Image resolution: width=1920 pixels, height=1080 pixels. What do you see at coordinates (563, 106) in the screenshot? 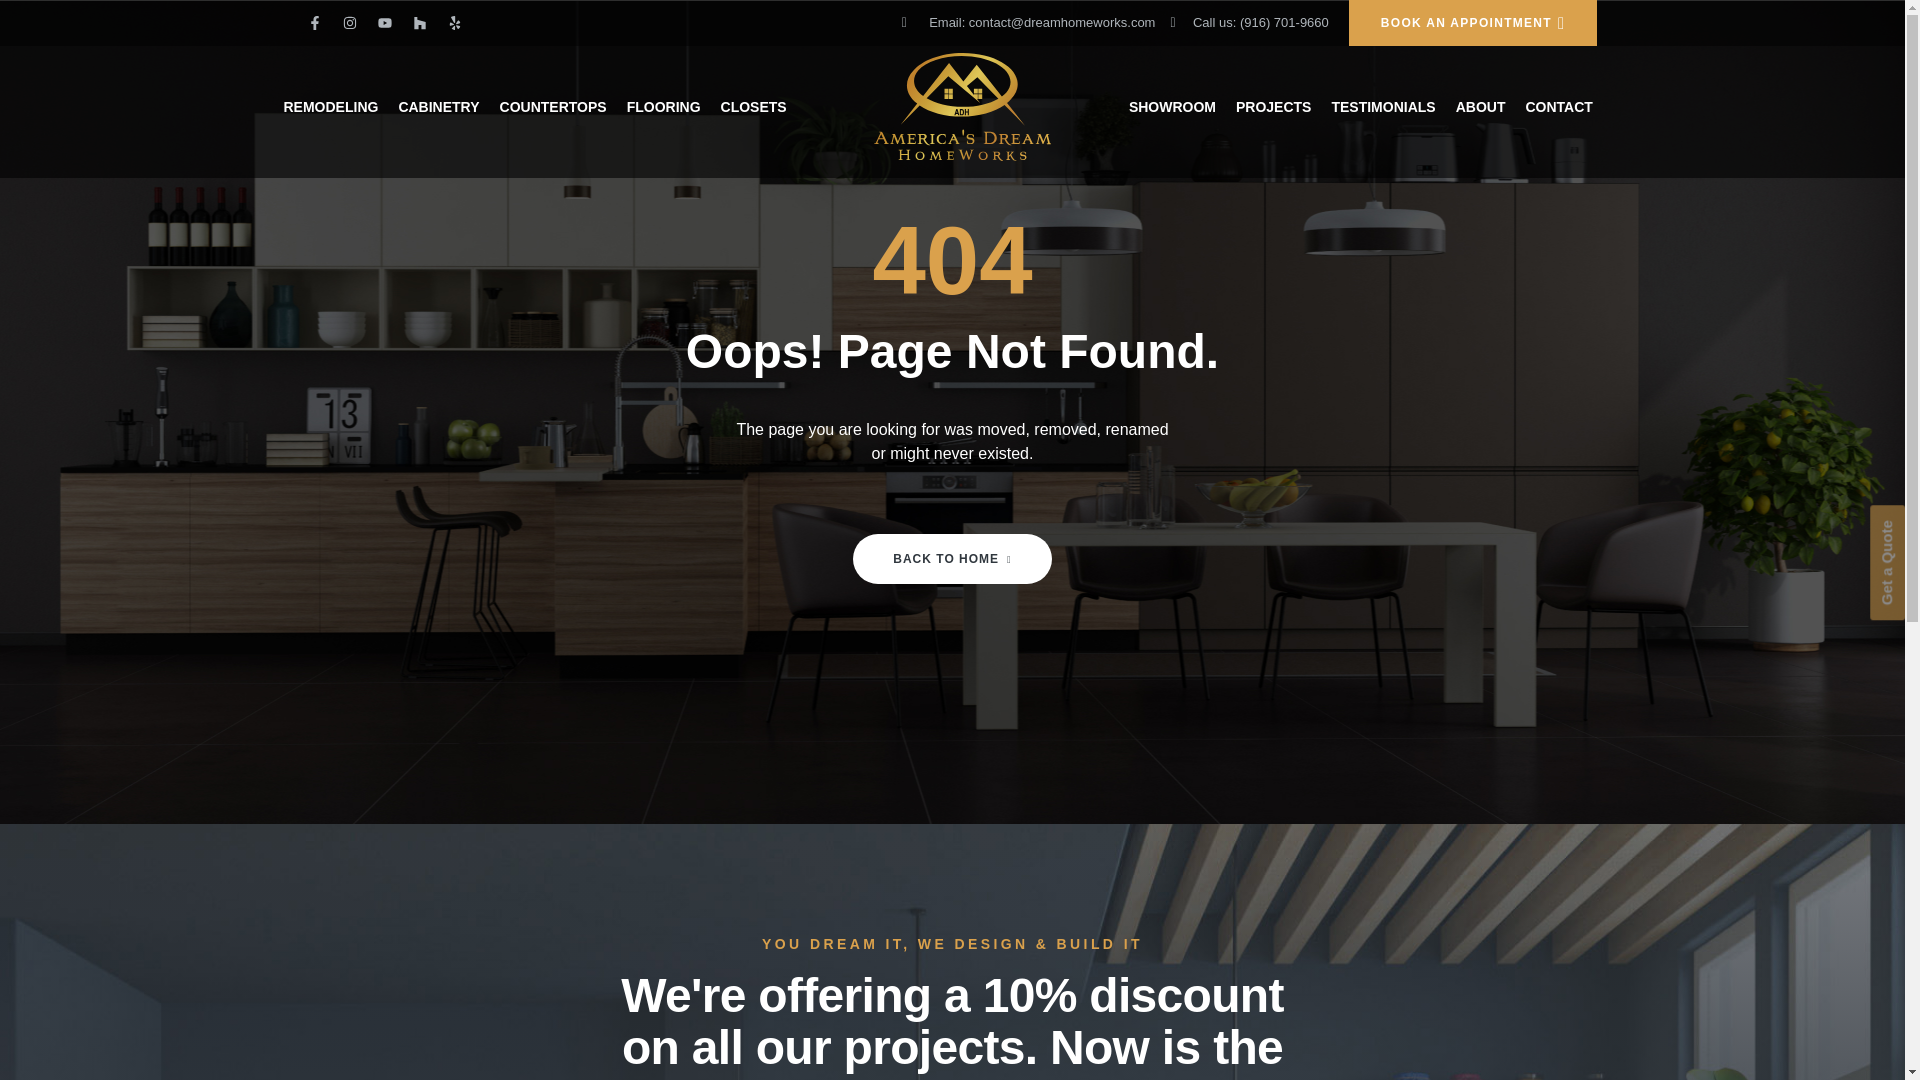
I see `COUNTERTOPS` at bounding box center [563, 106].